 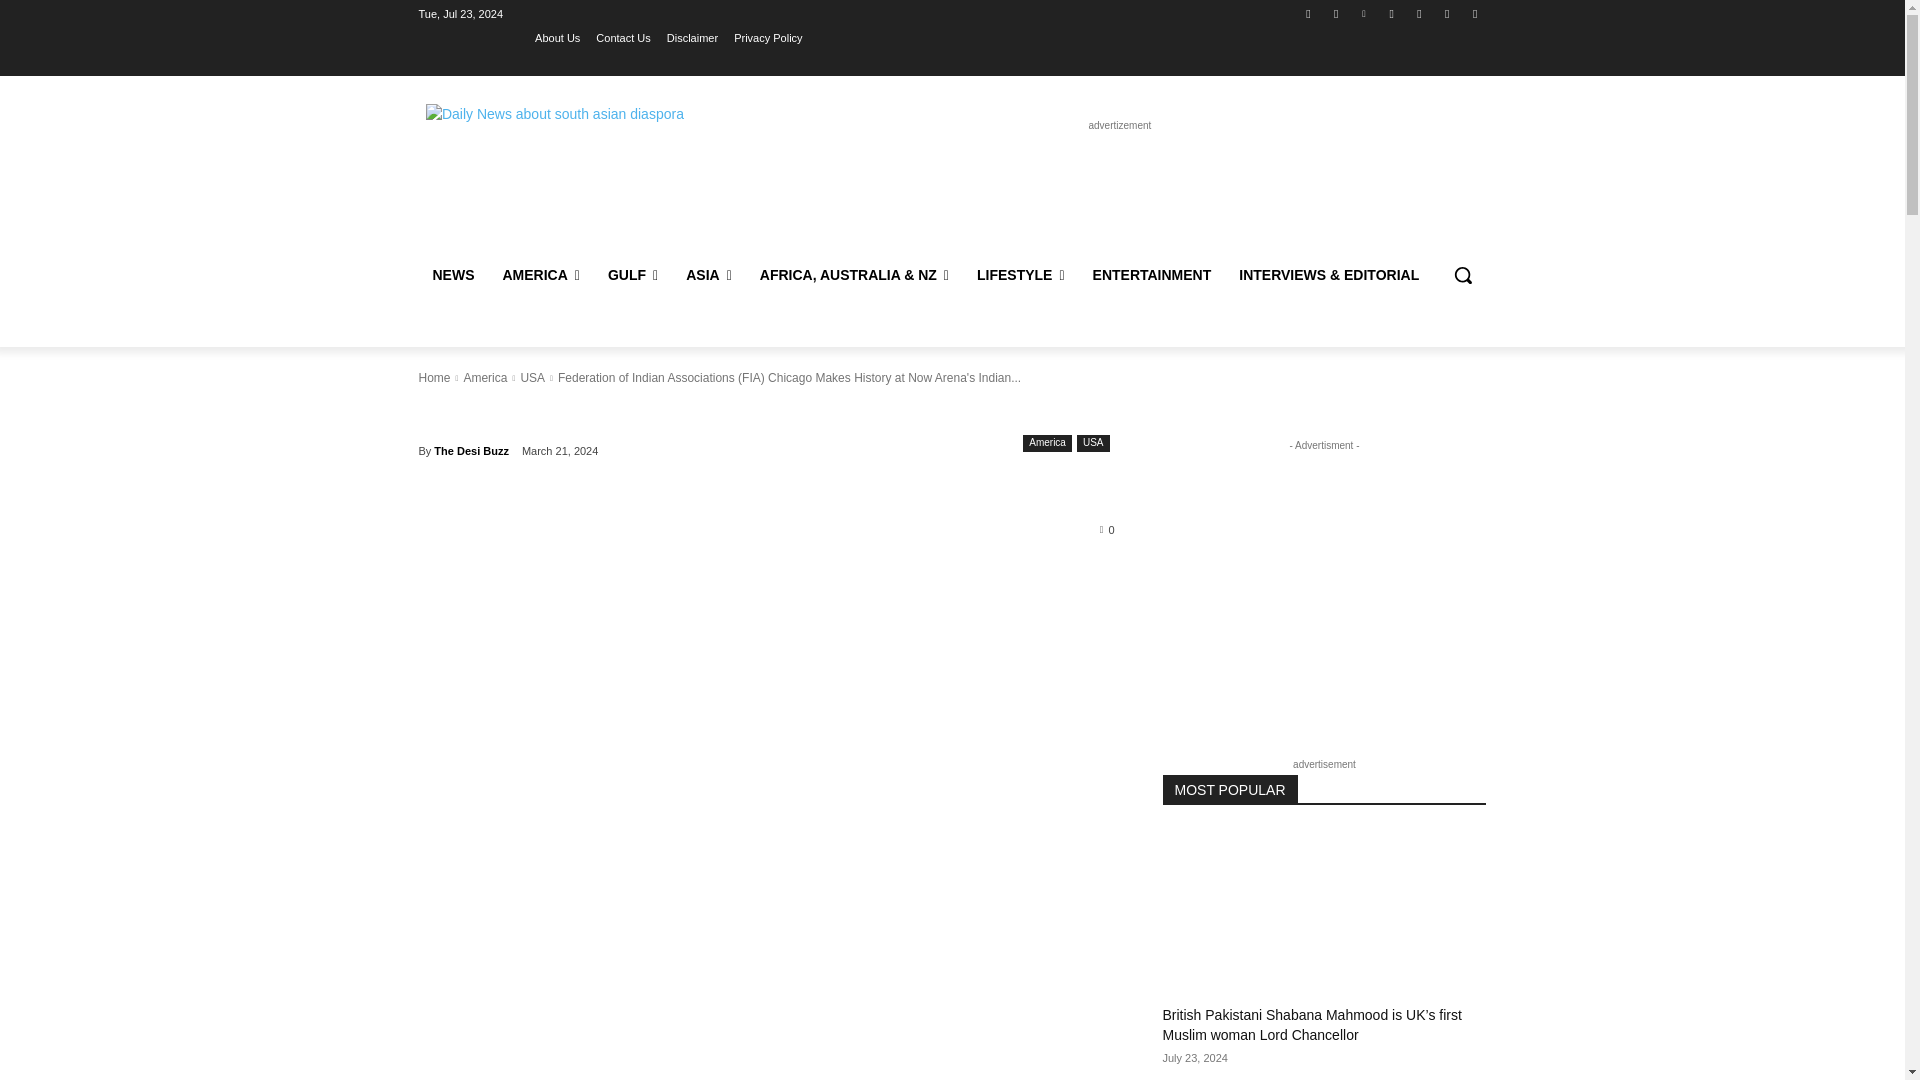 What do you see at coordinates (557, 37) in the screenshot?
I see `About Us` at bounding box center [557, 37].